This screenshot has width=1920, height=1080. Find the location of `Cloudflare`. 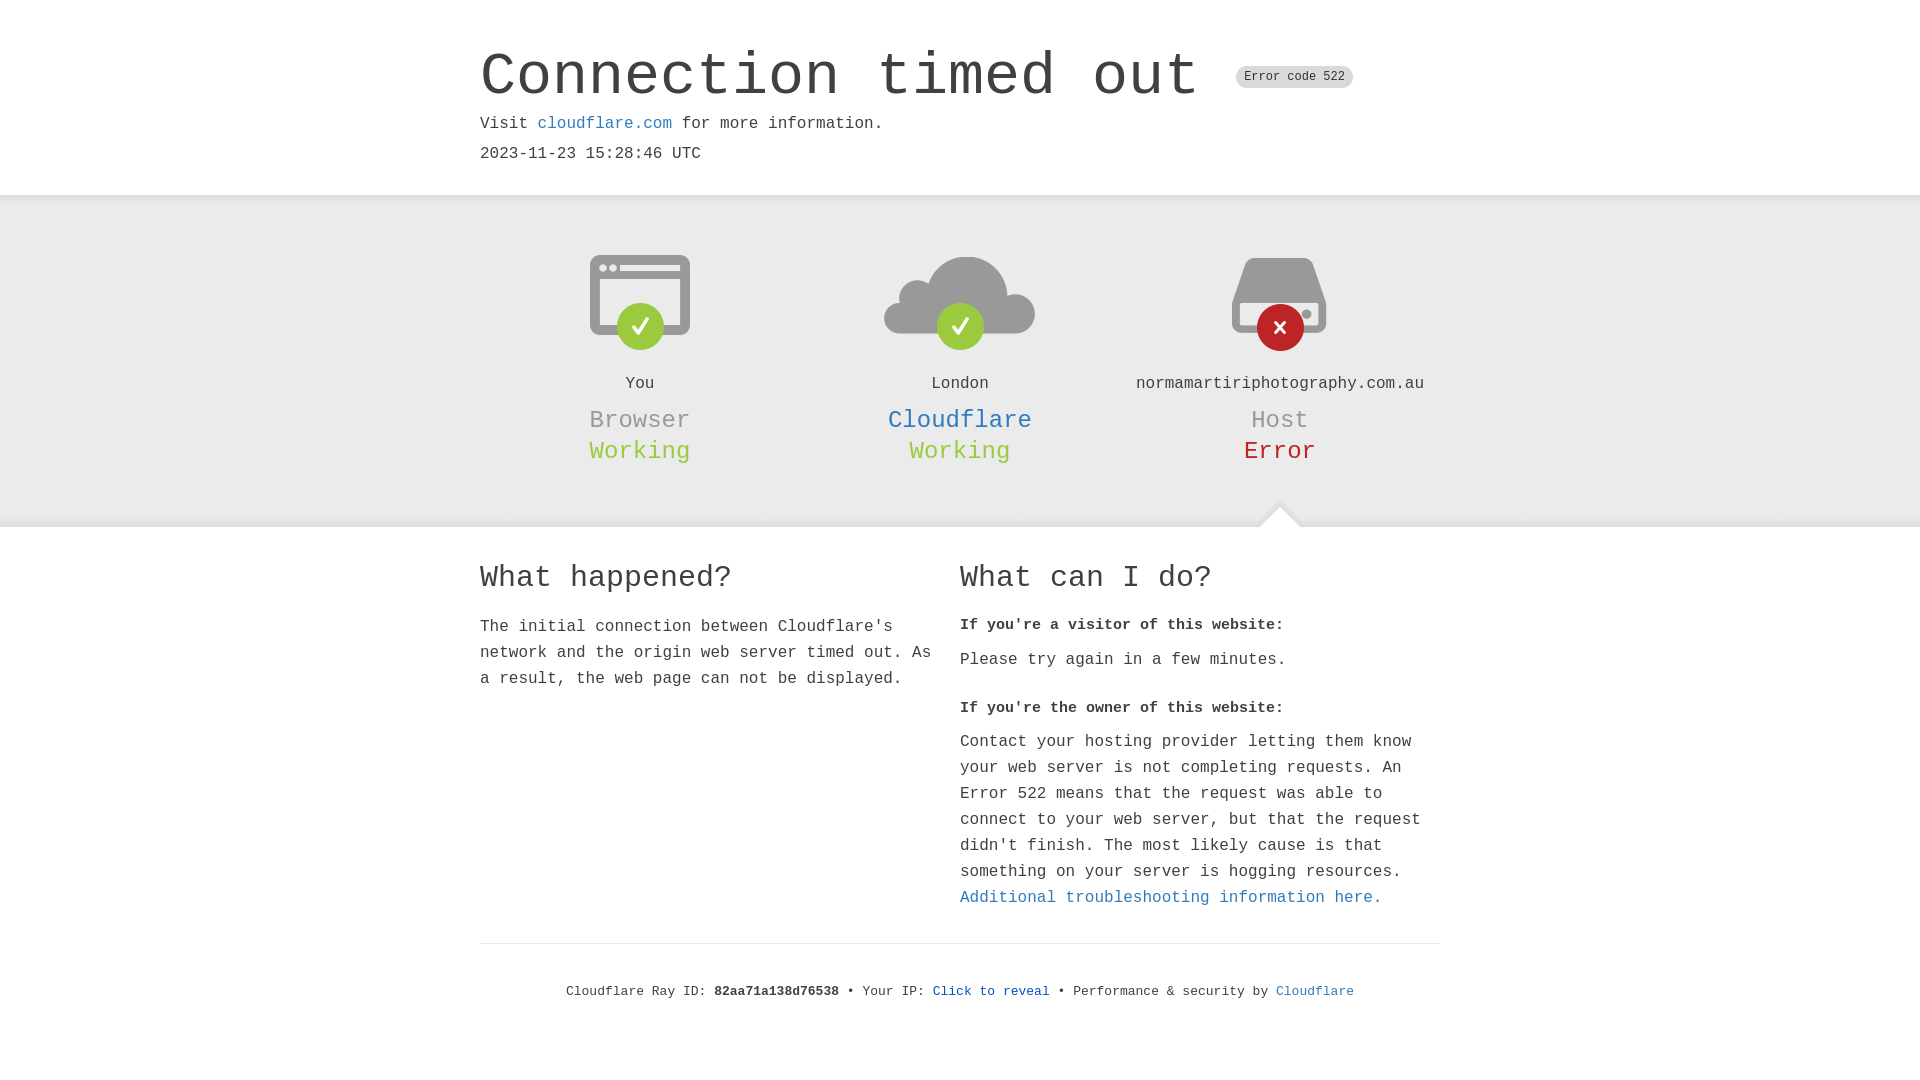

Cloudflare is located at coordinates (1315, 992).